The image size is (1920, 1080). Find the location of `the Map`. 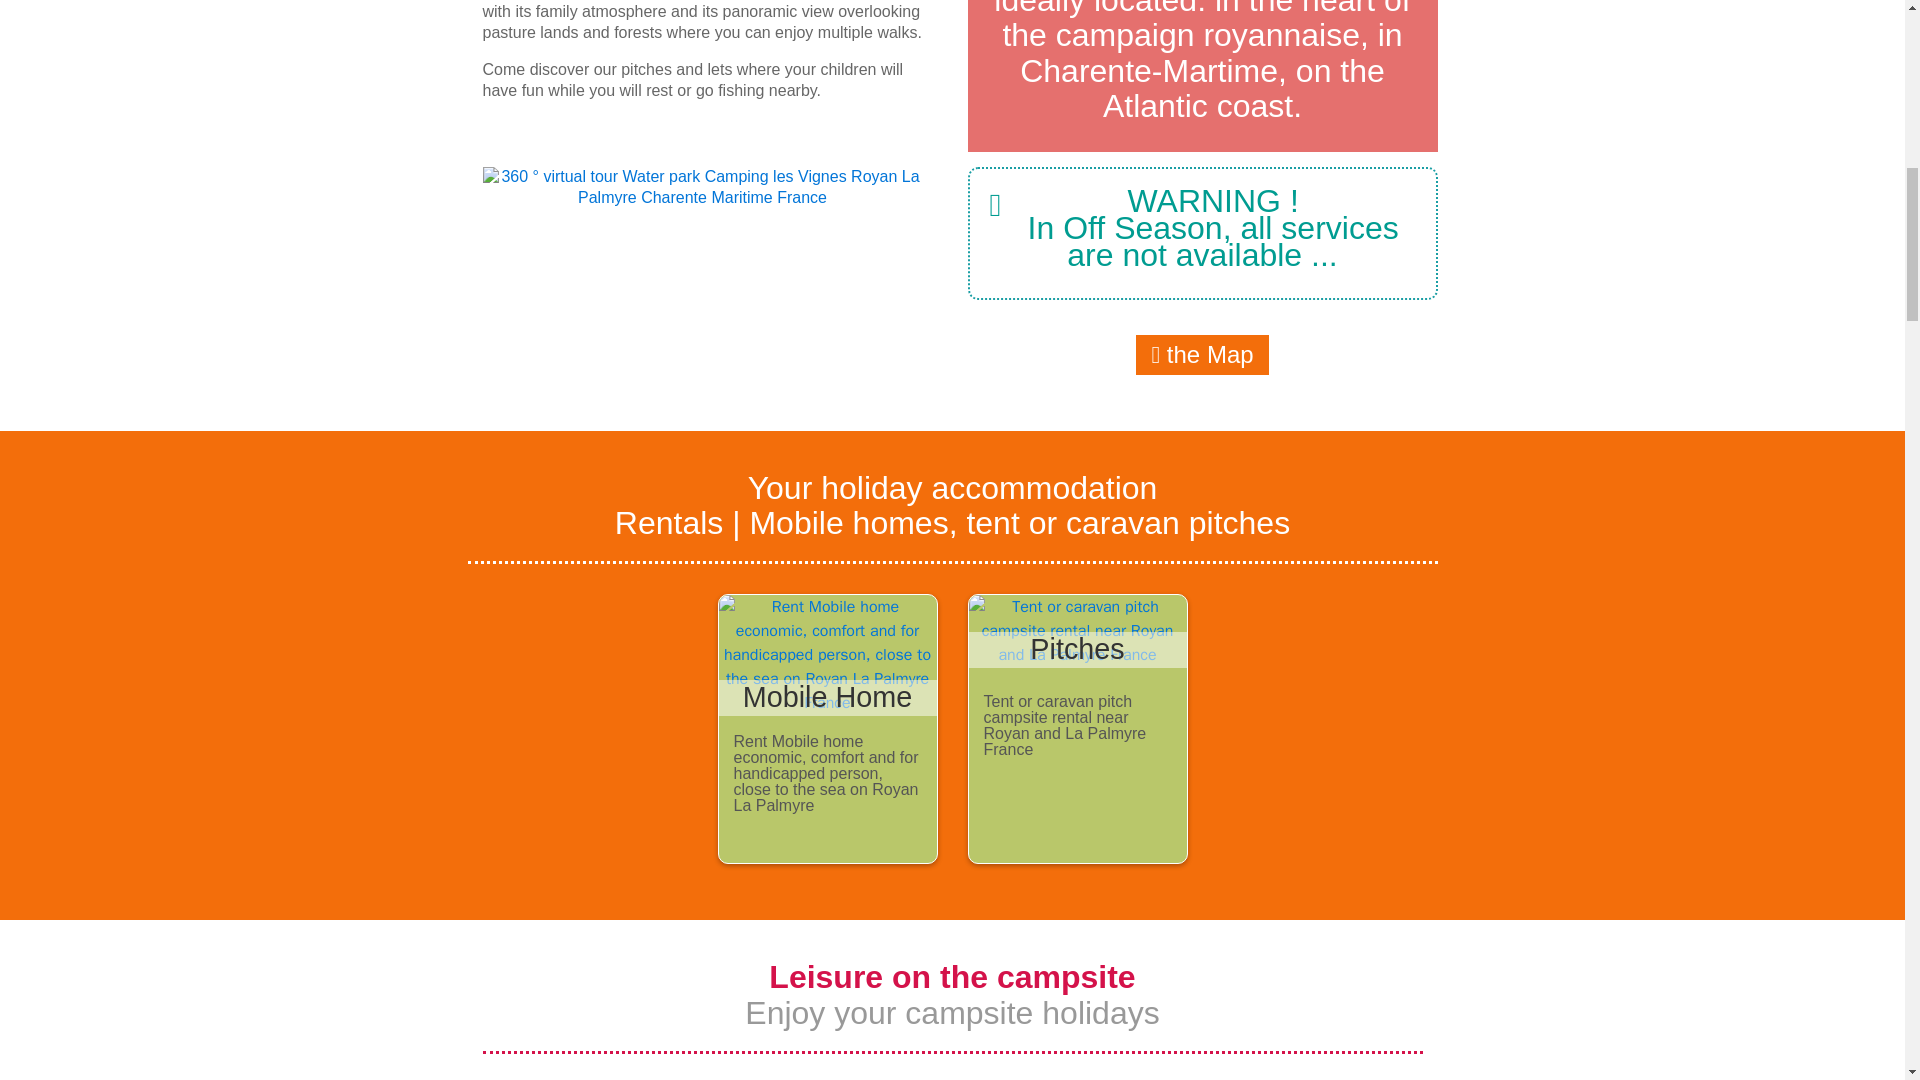

the Map is located at coordinates (1202, 354).